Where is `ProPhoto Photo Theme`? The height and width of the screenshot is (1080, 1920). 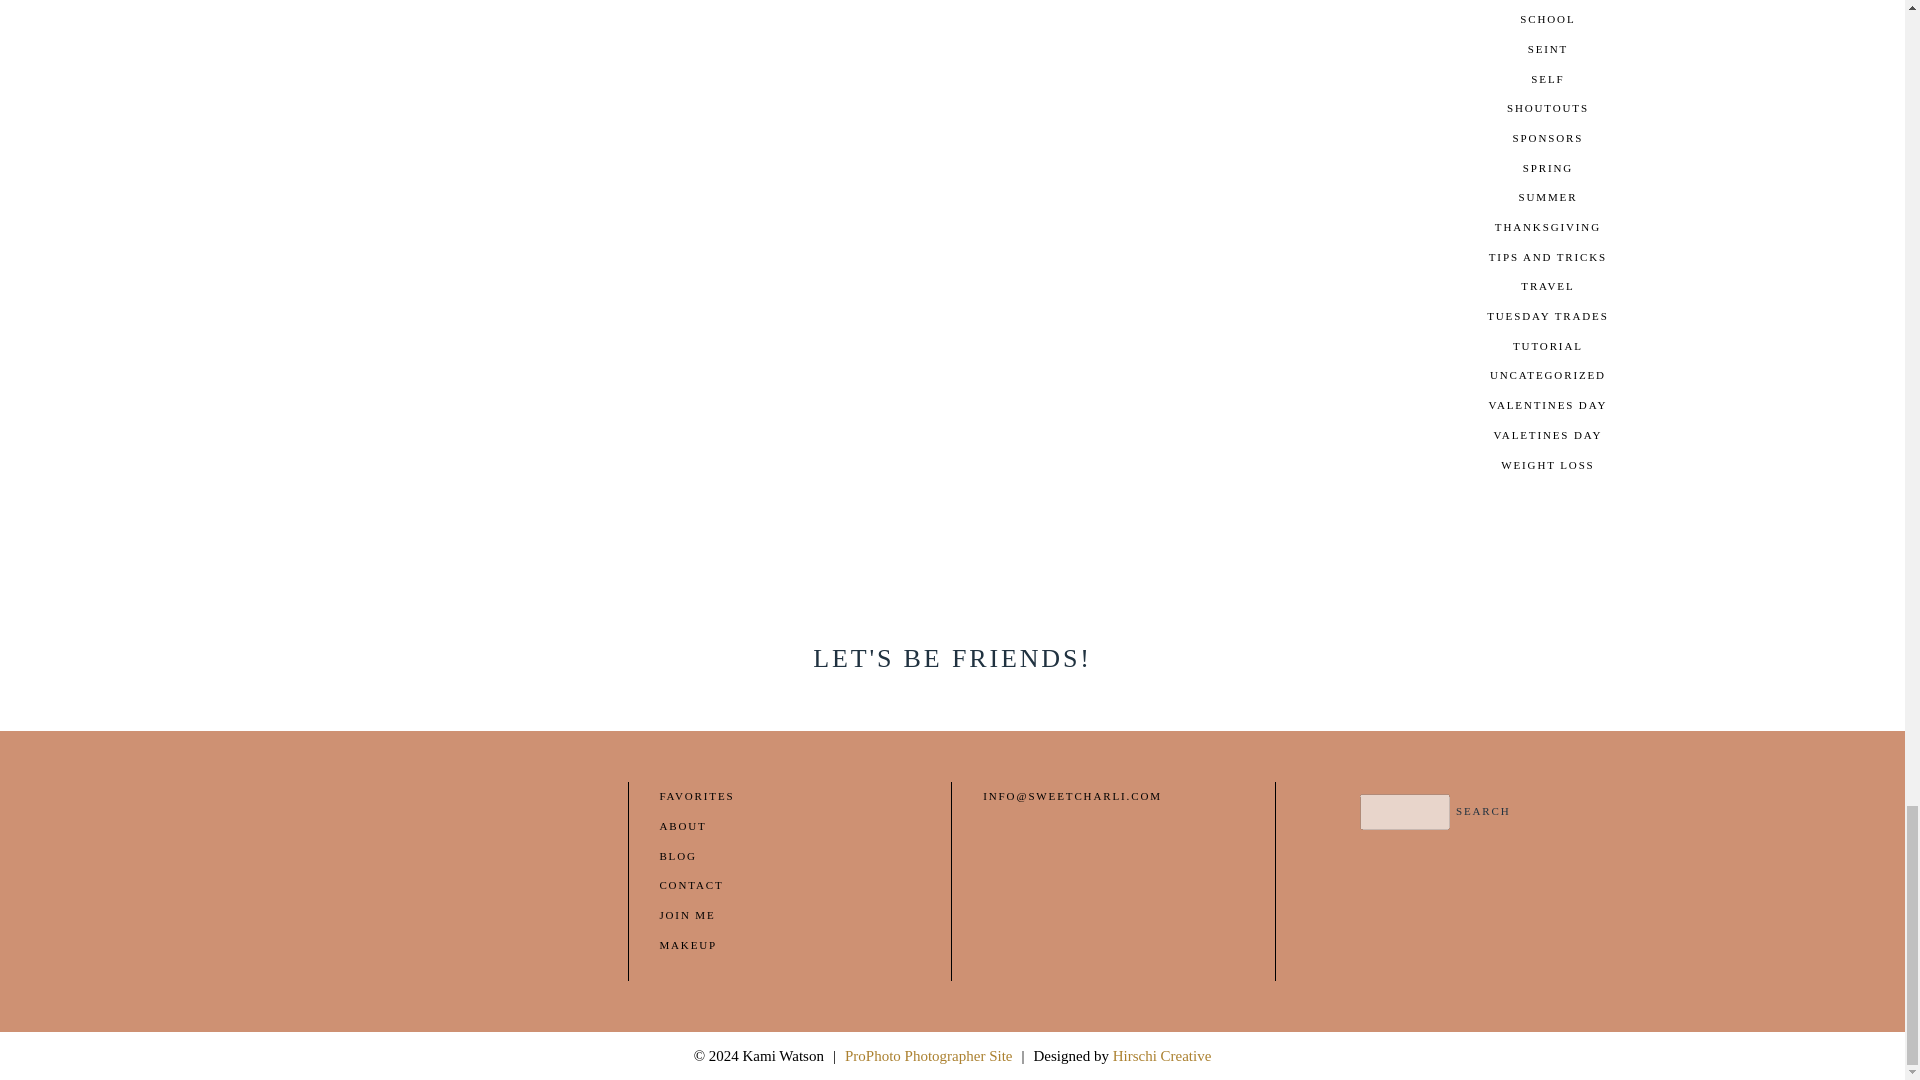
ProPhoto Photo Theme is located at coordinates (928, 1055).